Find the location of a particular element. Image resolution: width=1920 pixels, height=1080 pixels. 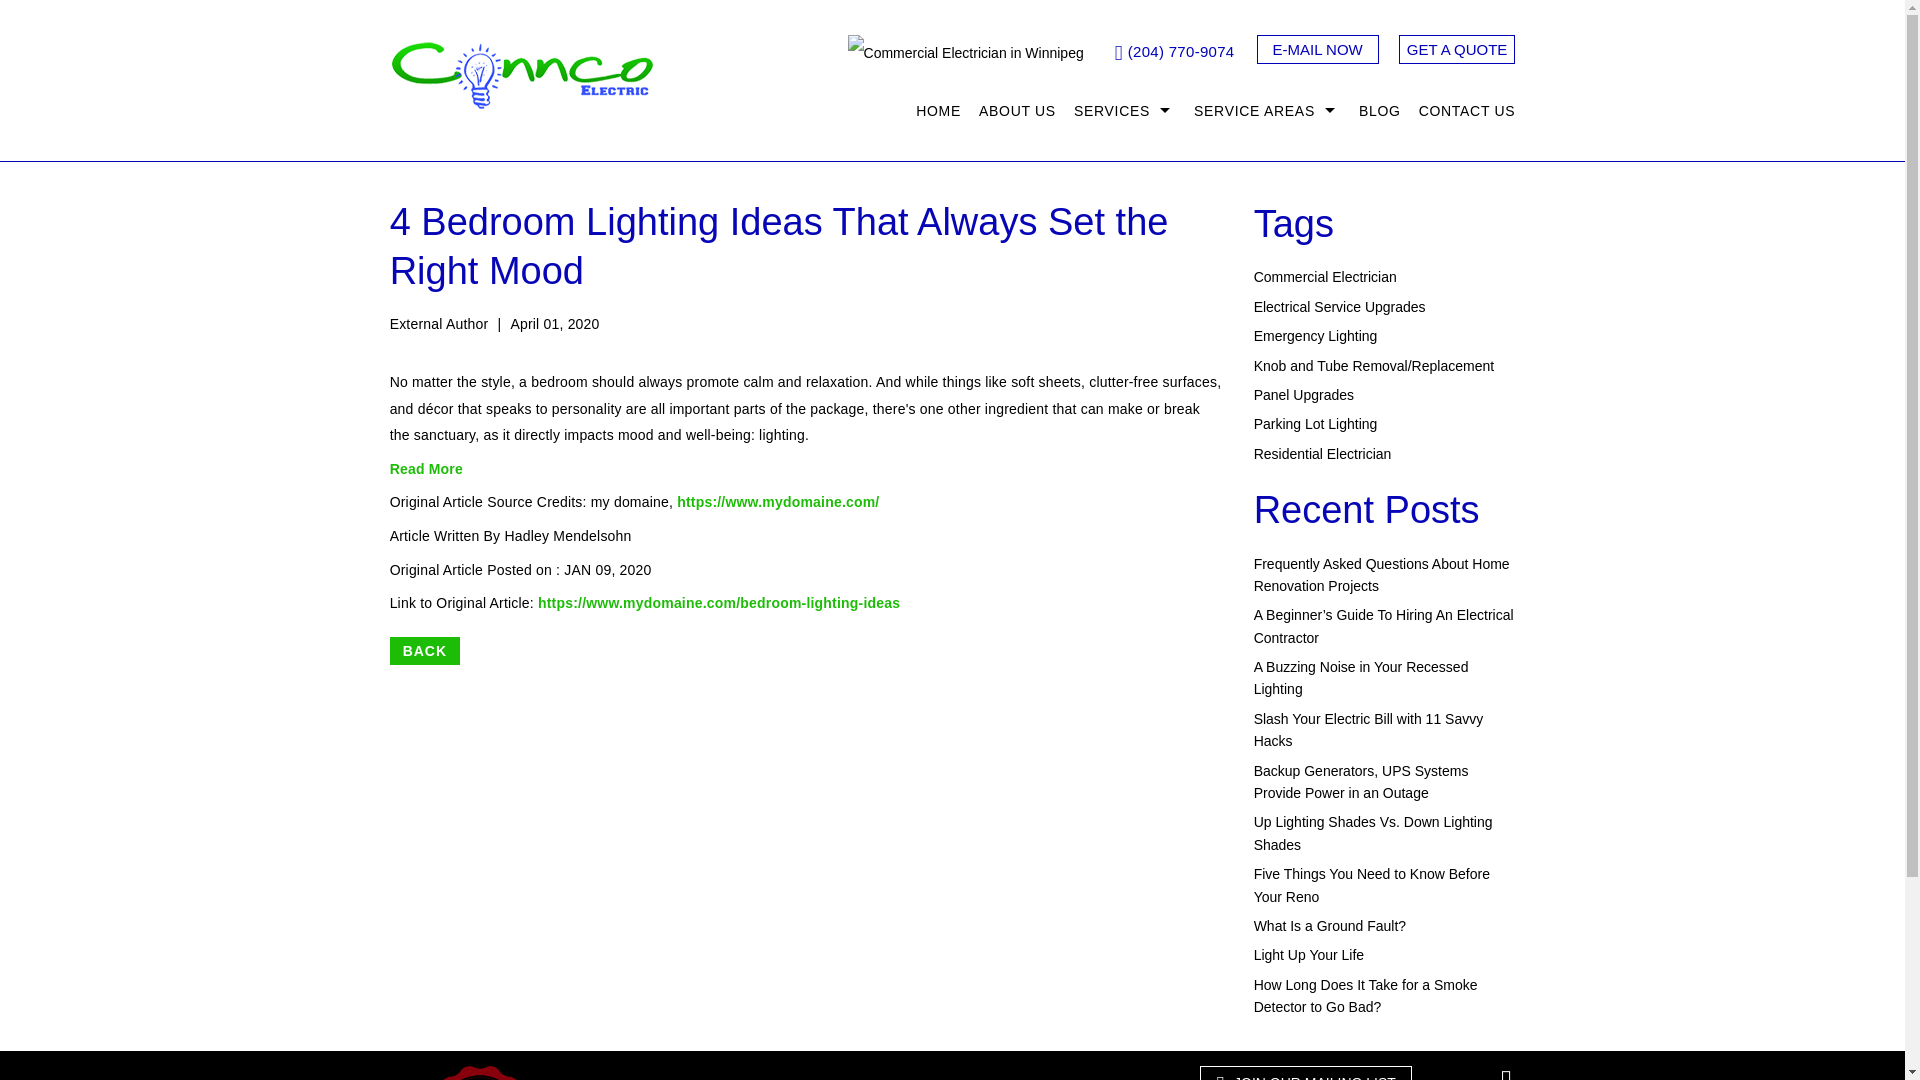

ABOUT US is located at coordinates (1017, 110).